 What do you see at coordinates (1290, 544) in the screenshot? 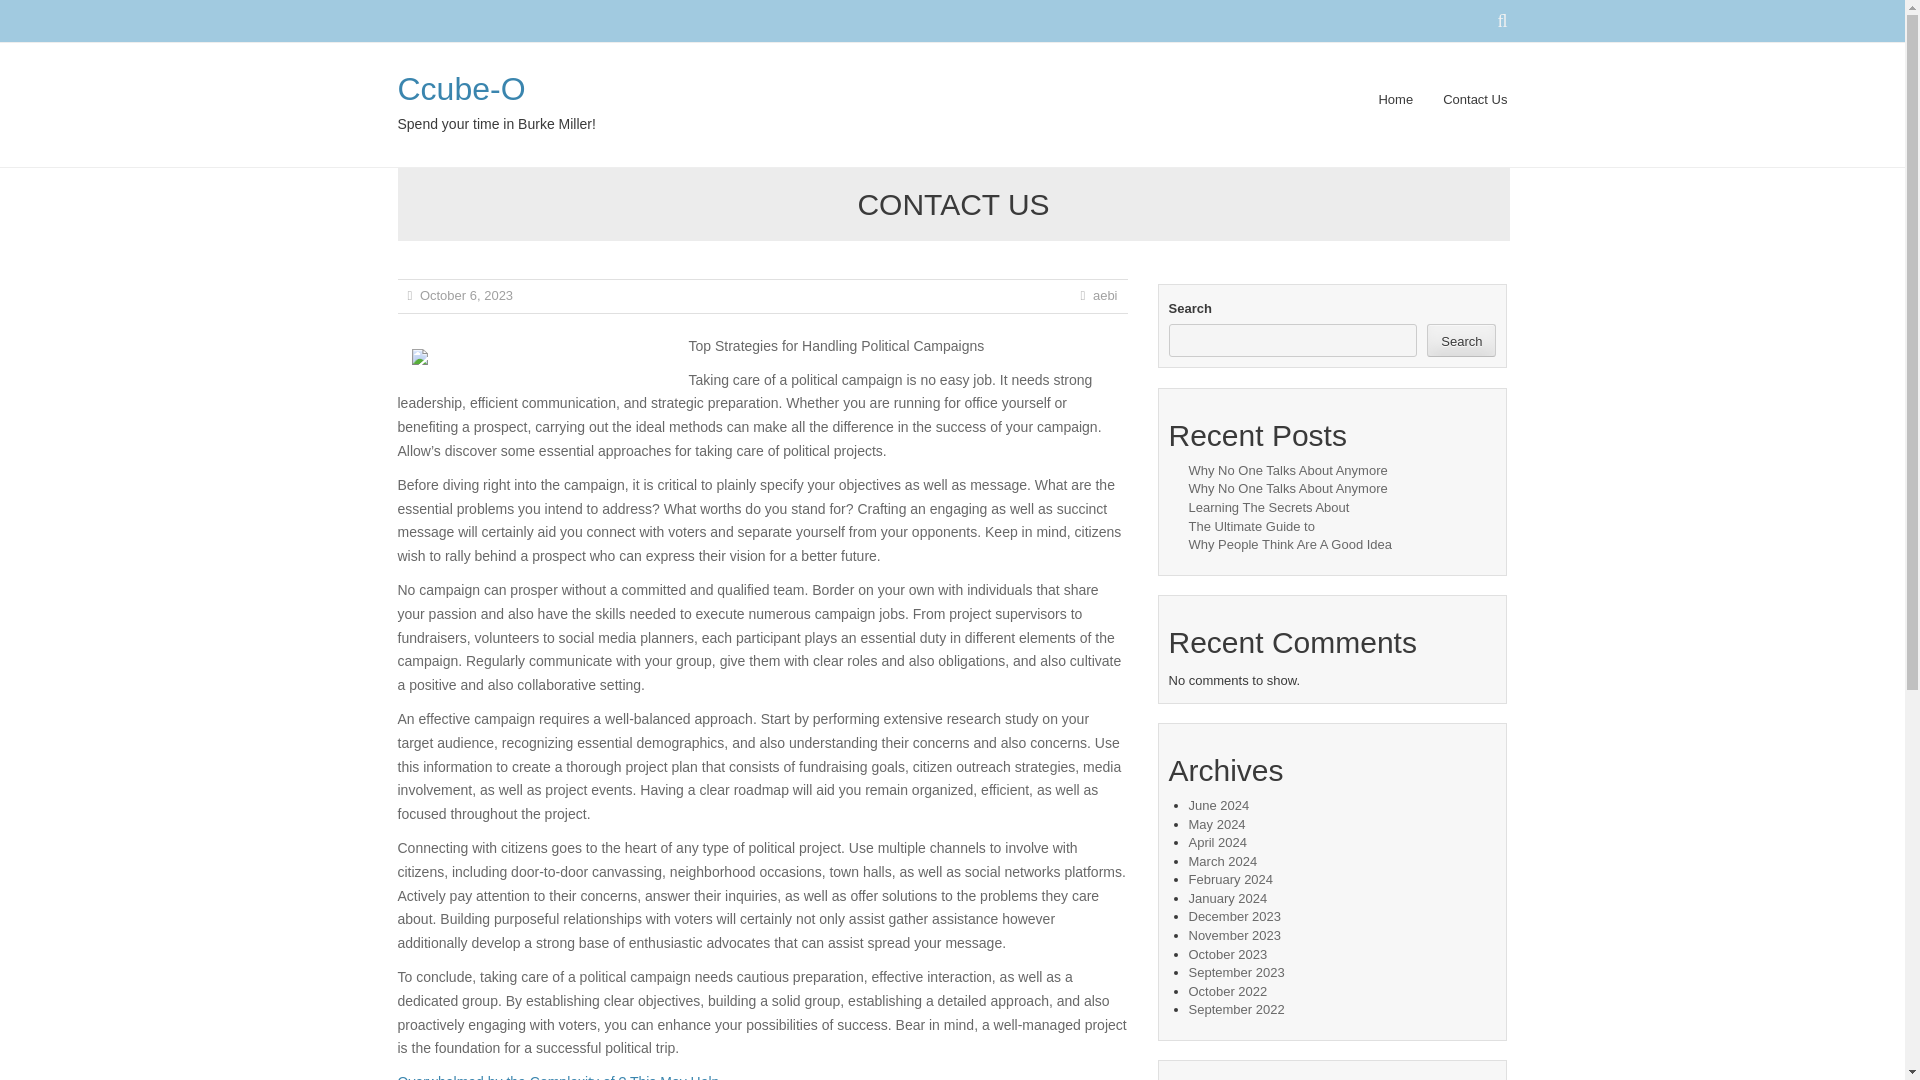
I see `Why People Think Are A Good Idea` at bounding box center [1290, 544].